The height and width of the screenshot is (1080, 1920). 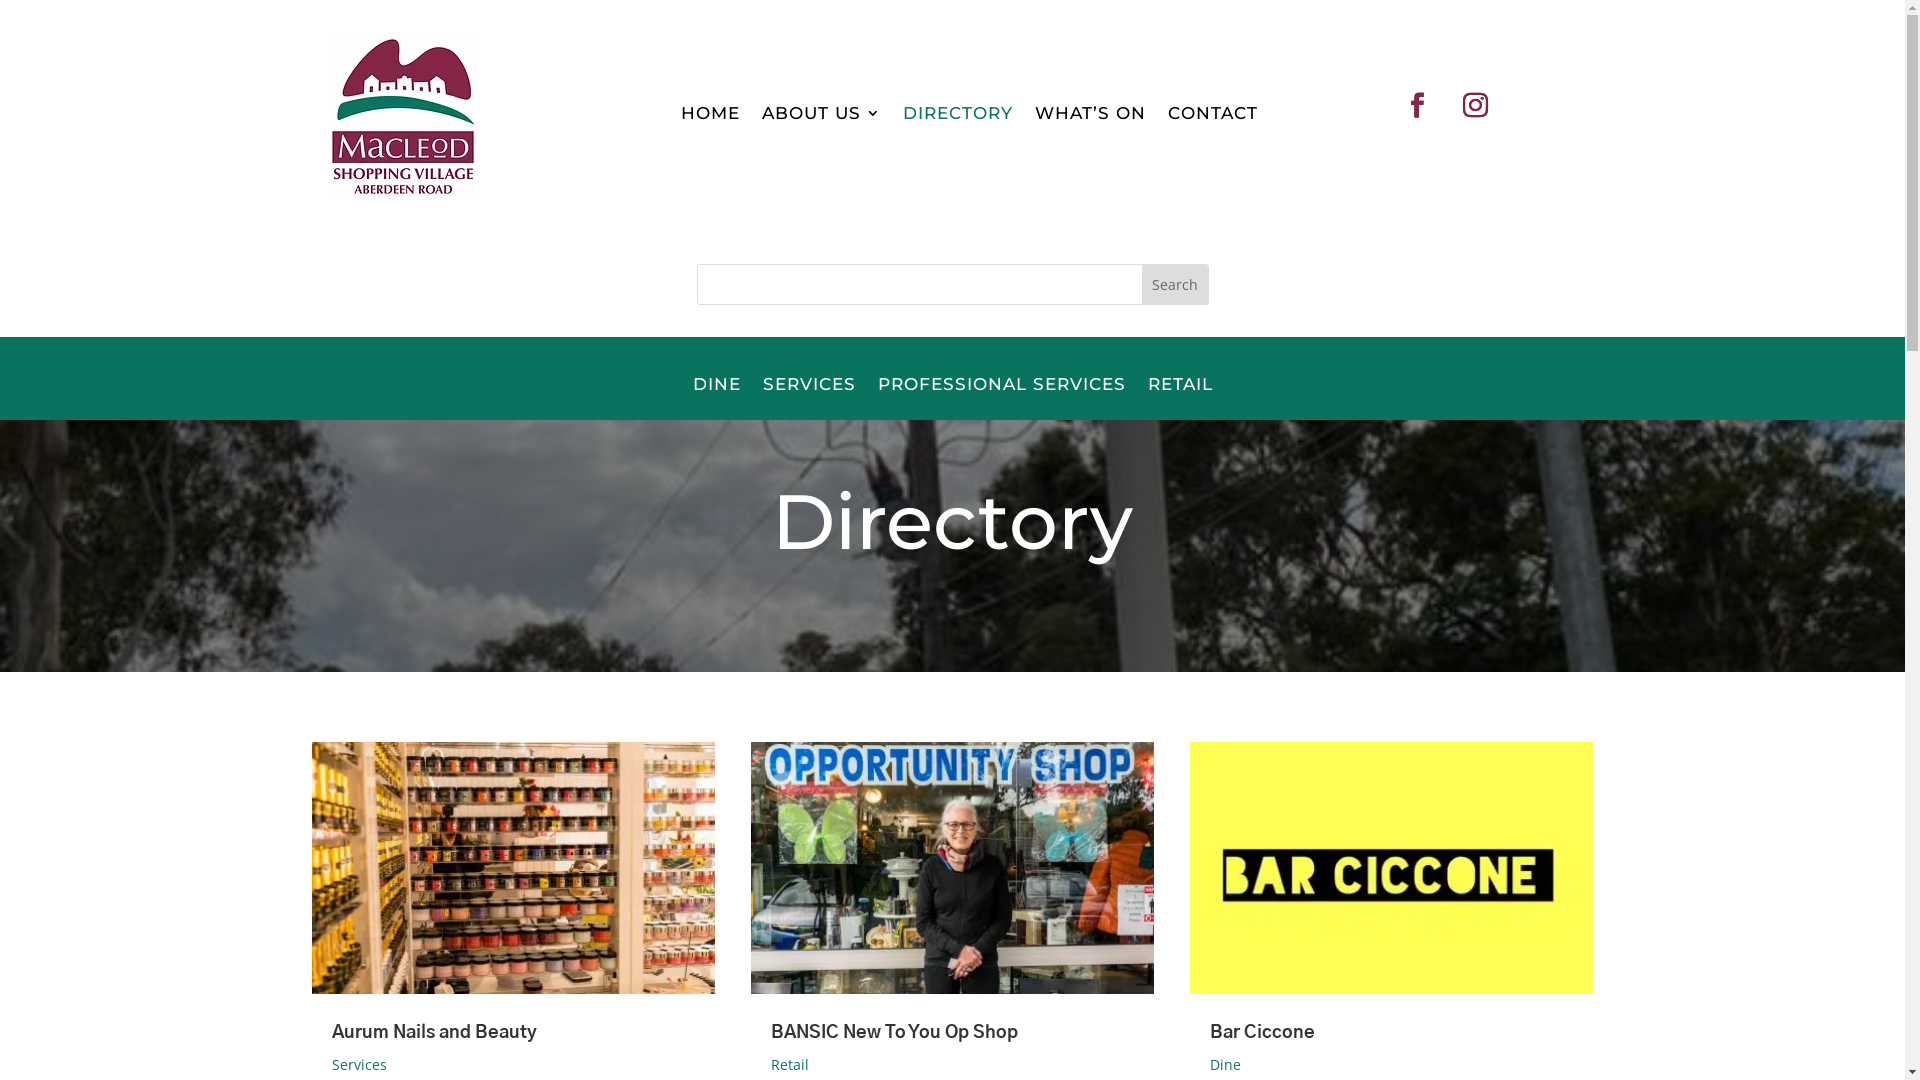 I want to click on DIRECTORY, so click(x=958, y=117).